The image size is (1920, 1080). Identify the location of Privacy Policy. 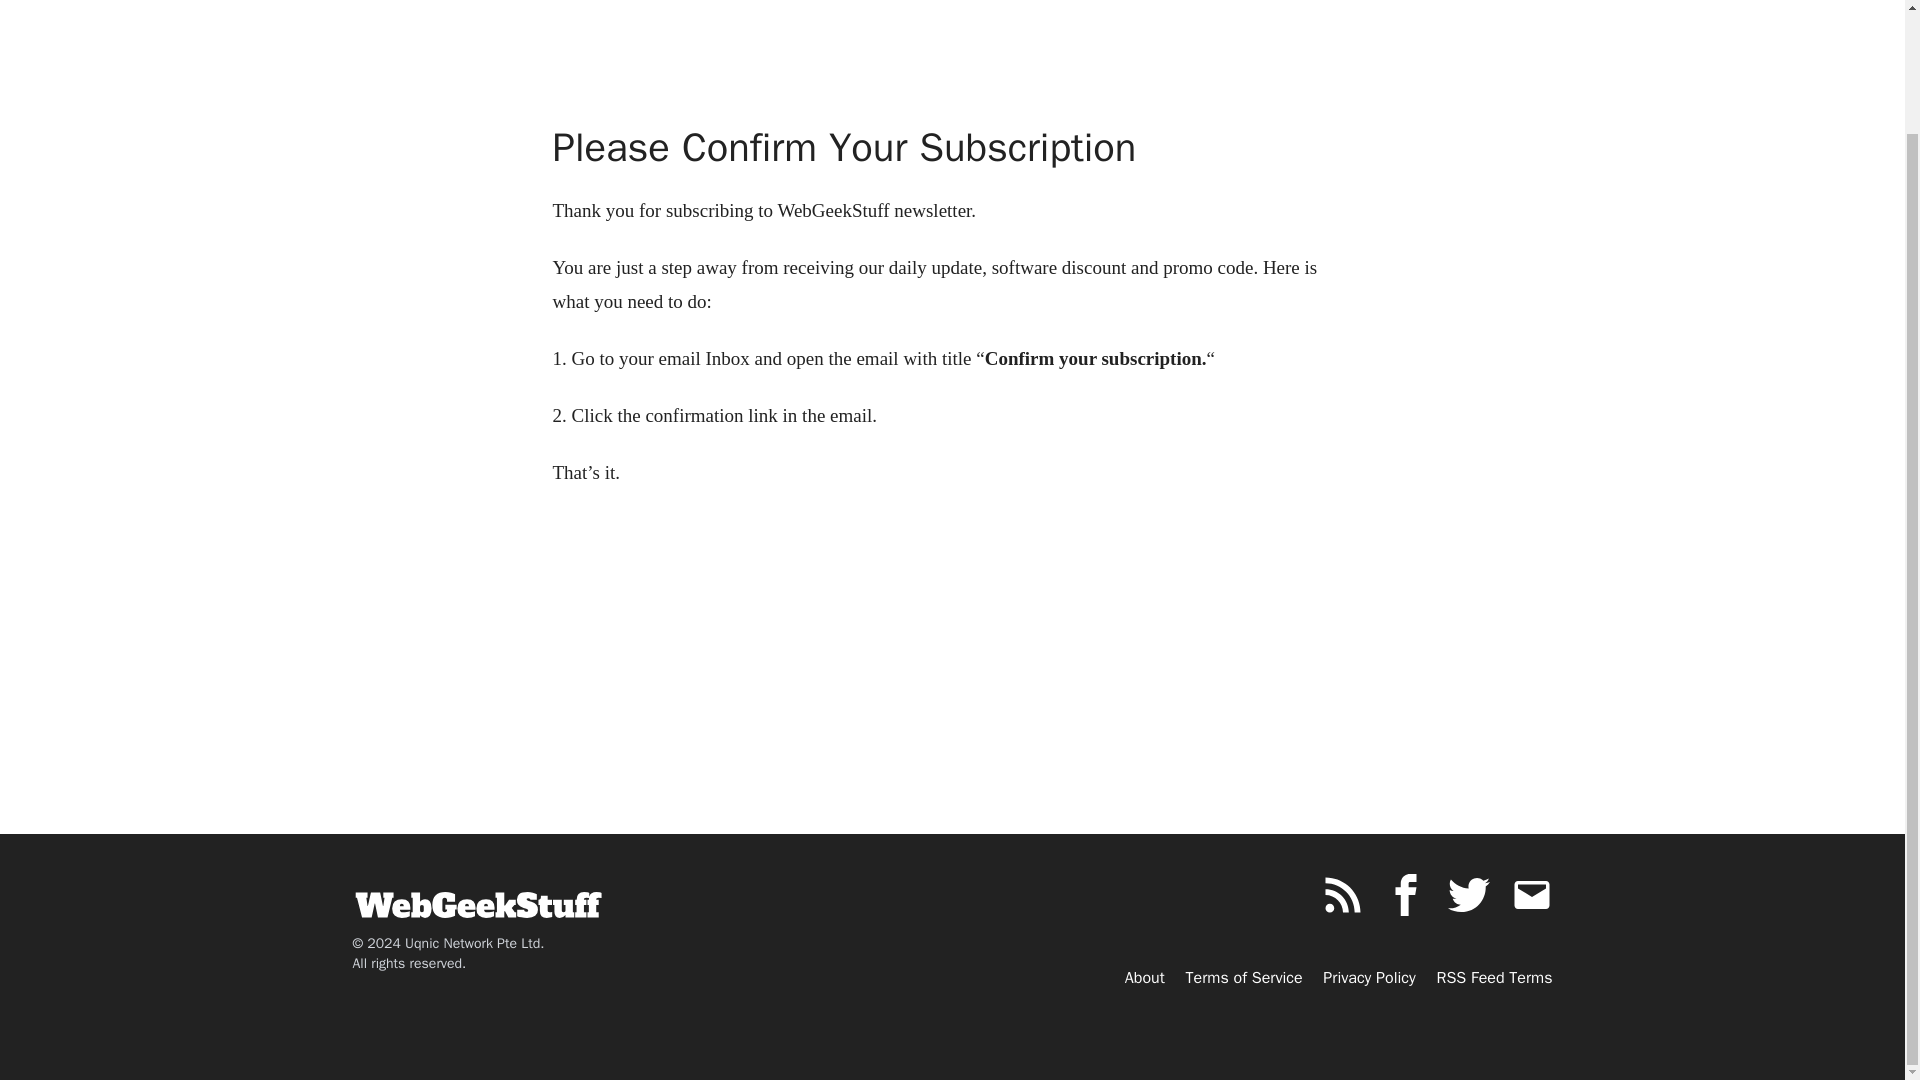
(1368, 978).